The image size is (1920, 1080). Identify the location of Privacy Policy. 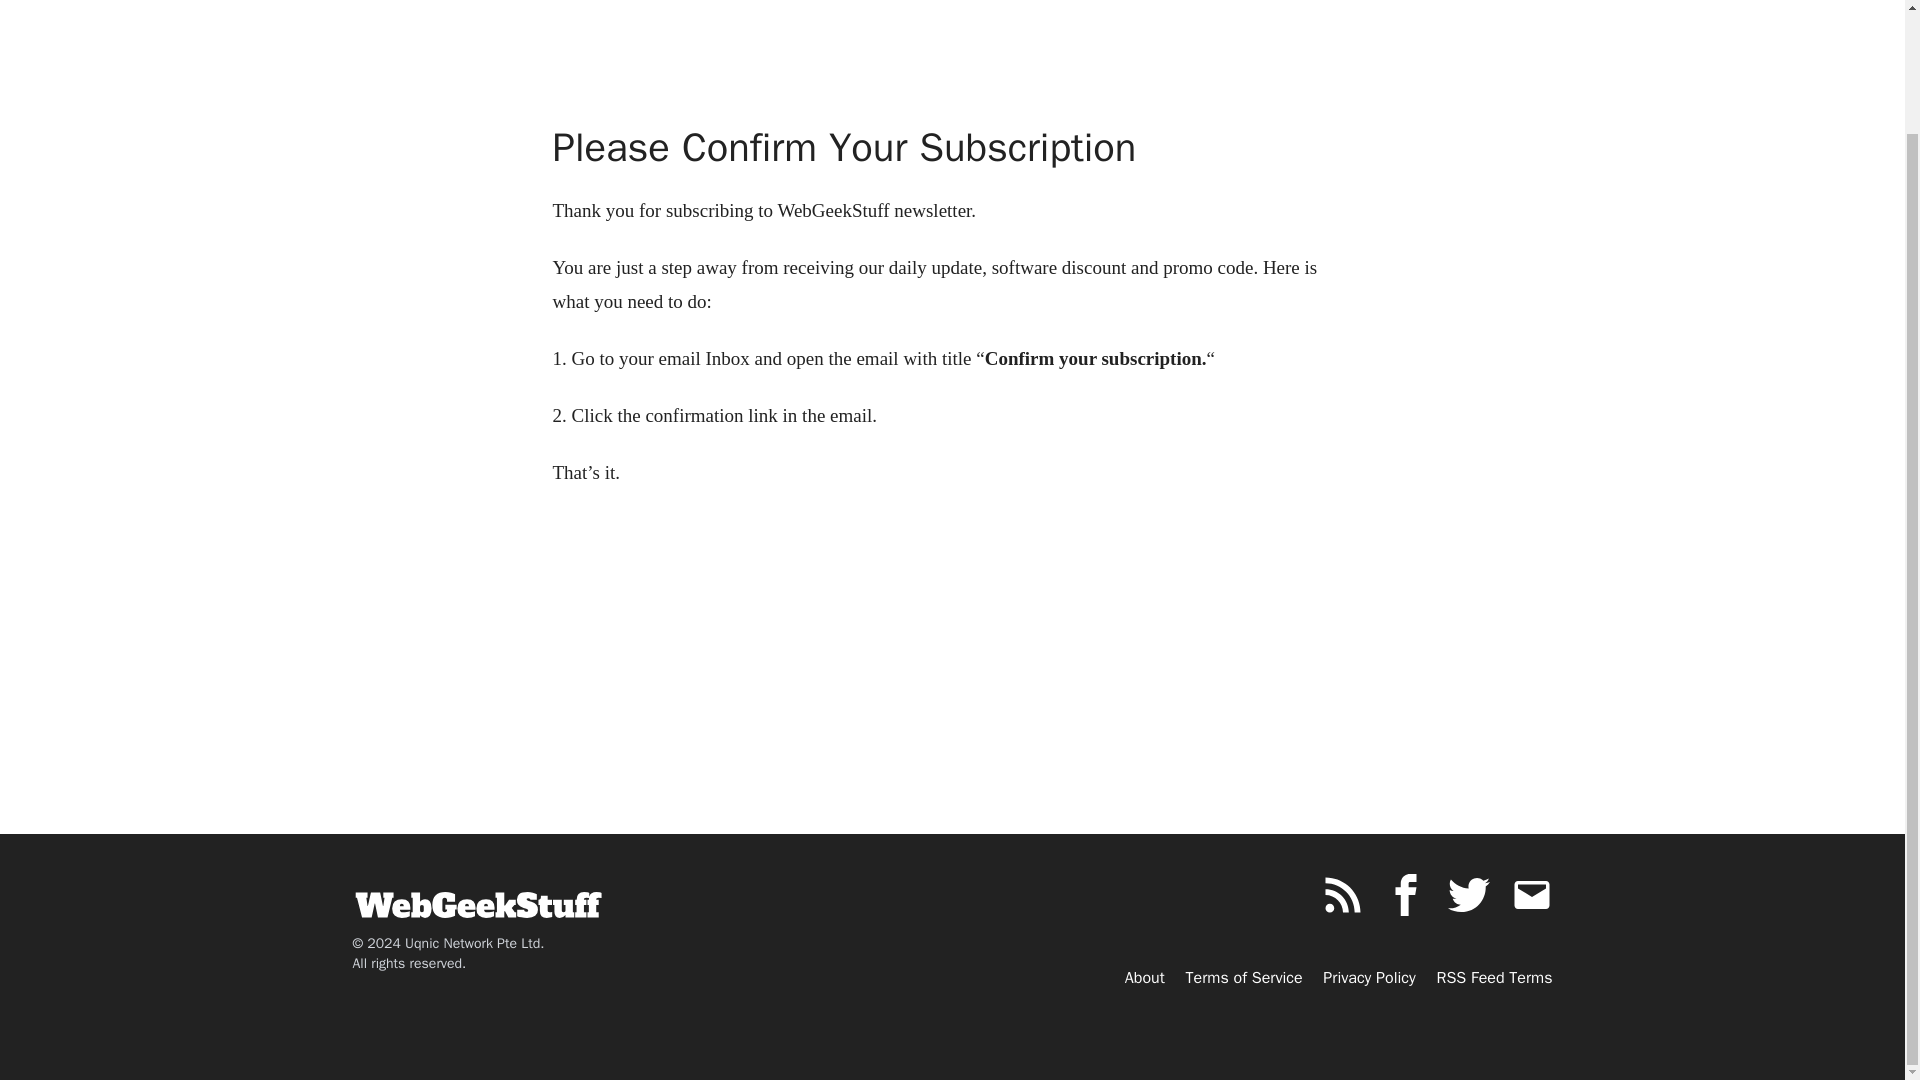
(1368, 978).